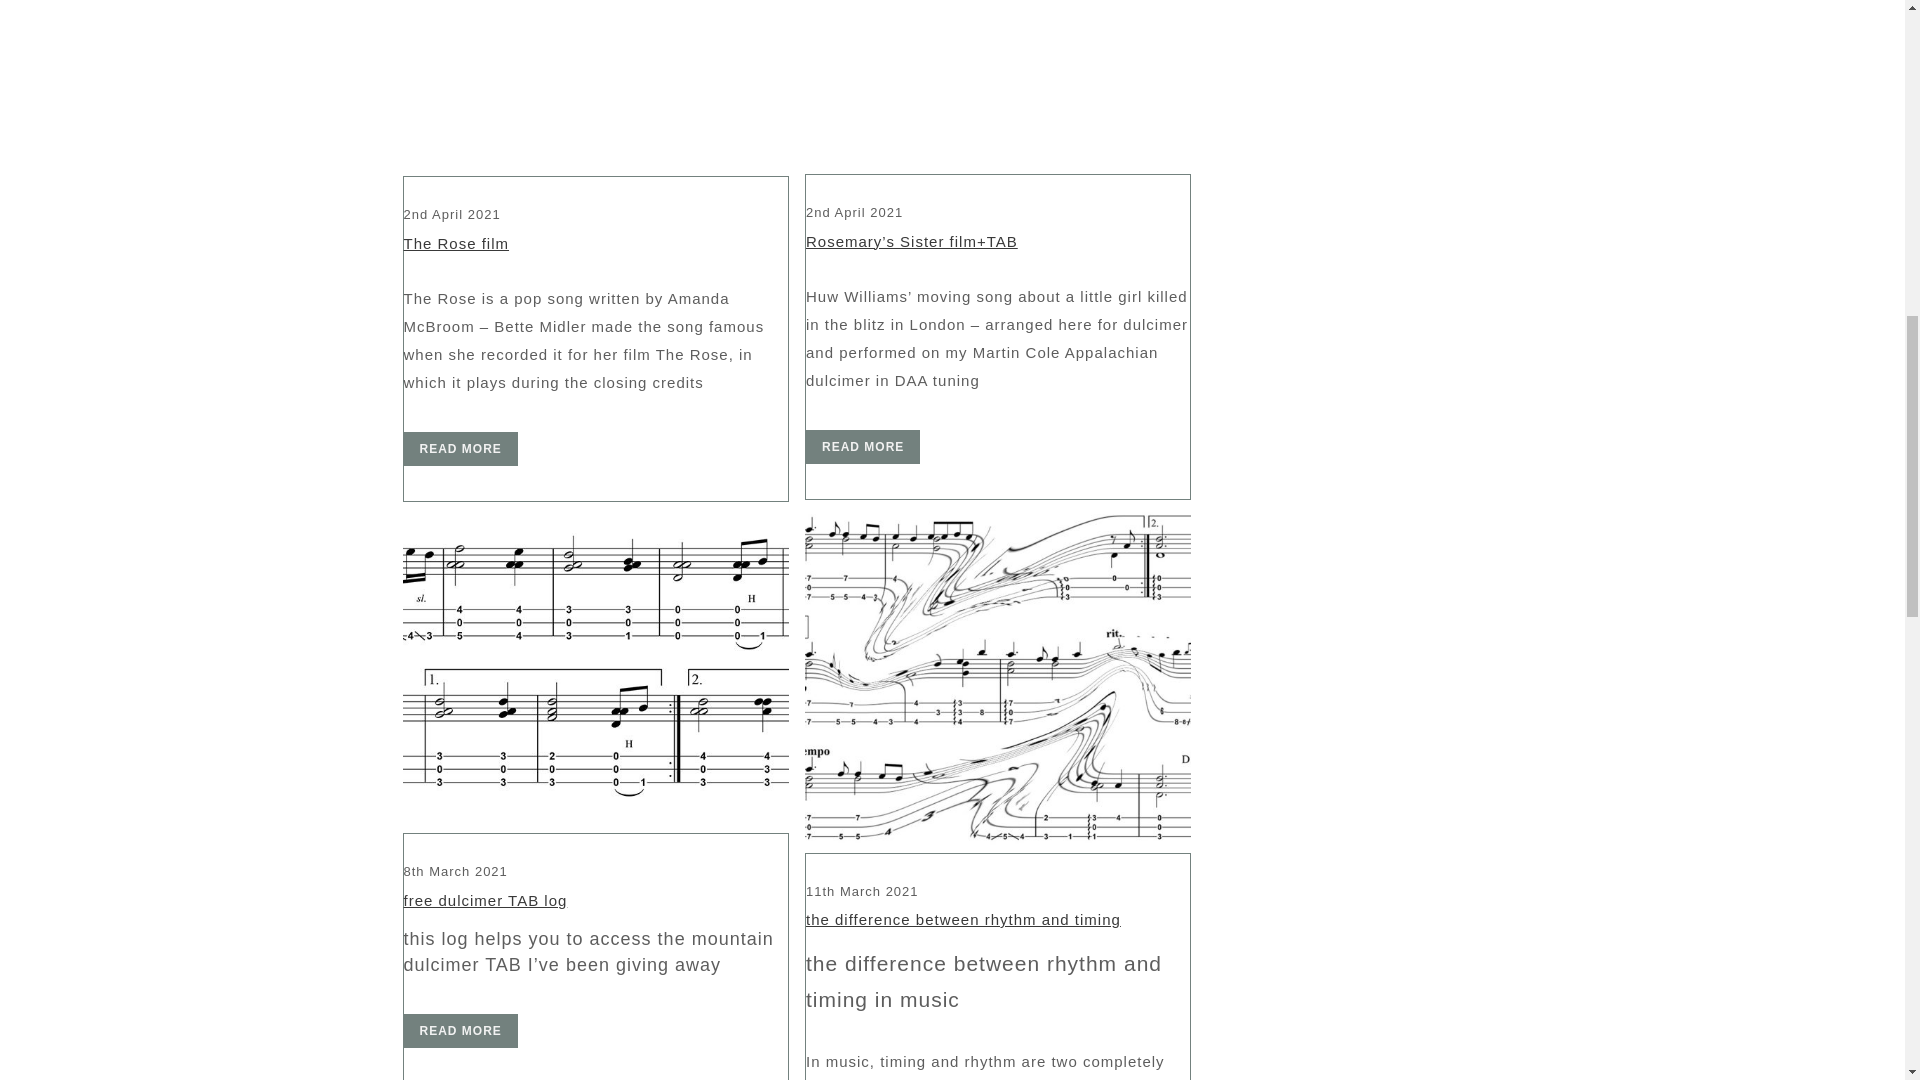 This screenshot has width=1920, height=1080. Describe the element at coordinates (460, 448) in the screenshot. I see `READ MORE` at that location.